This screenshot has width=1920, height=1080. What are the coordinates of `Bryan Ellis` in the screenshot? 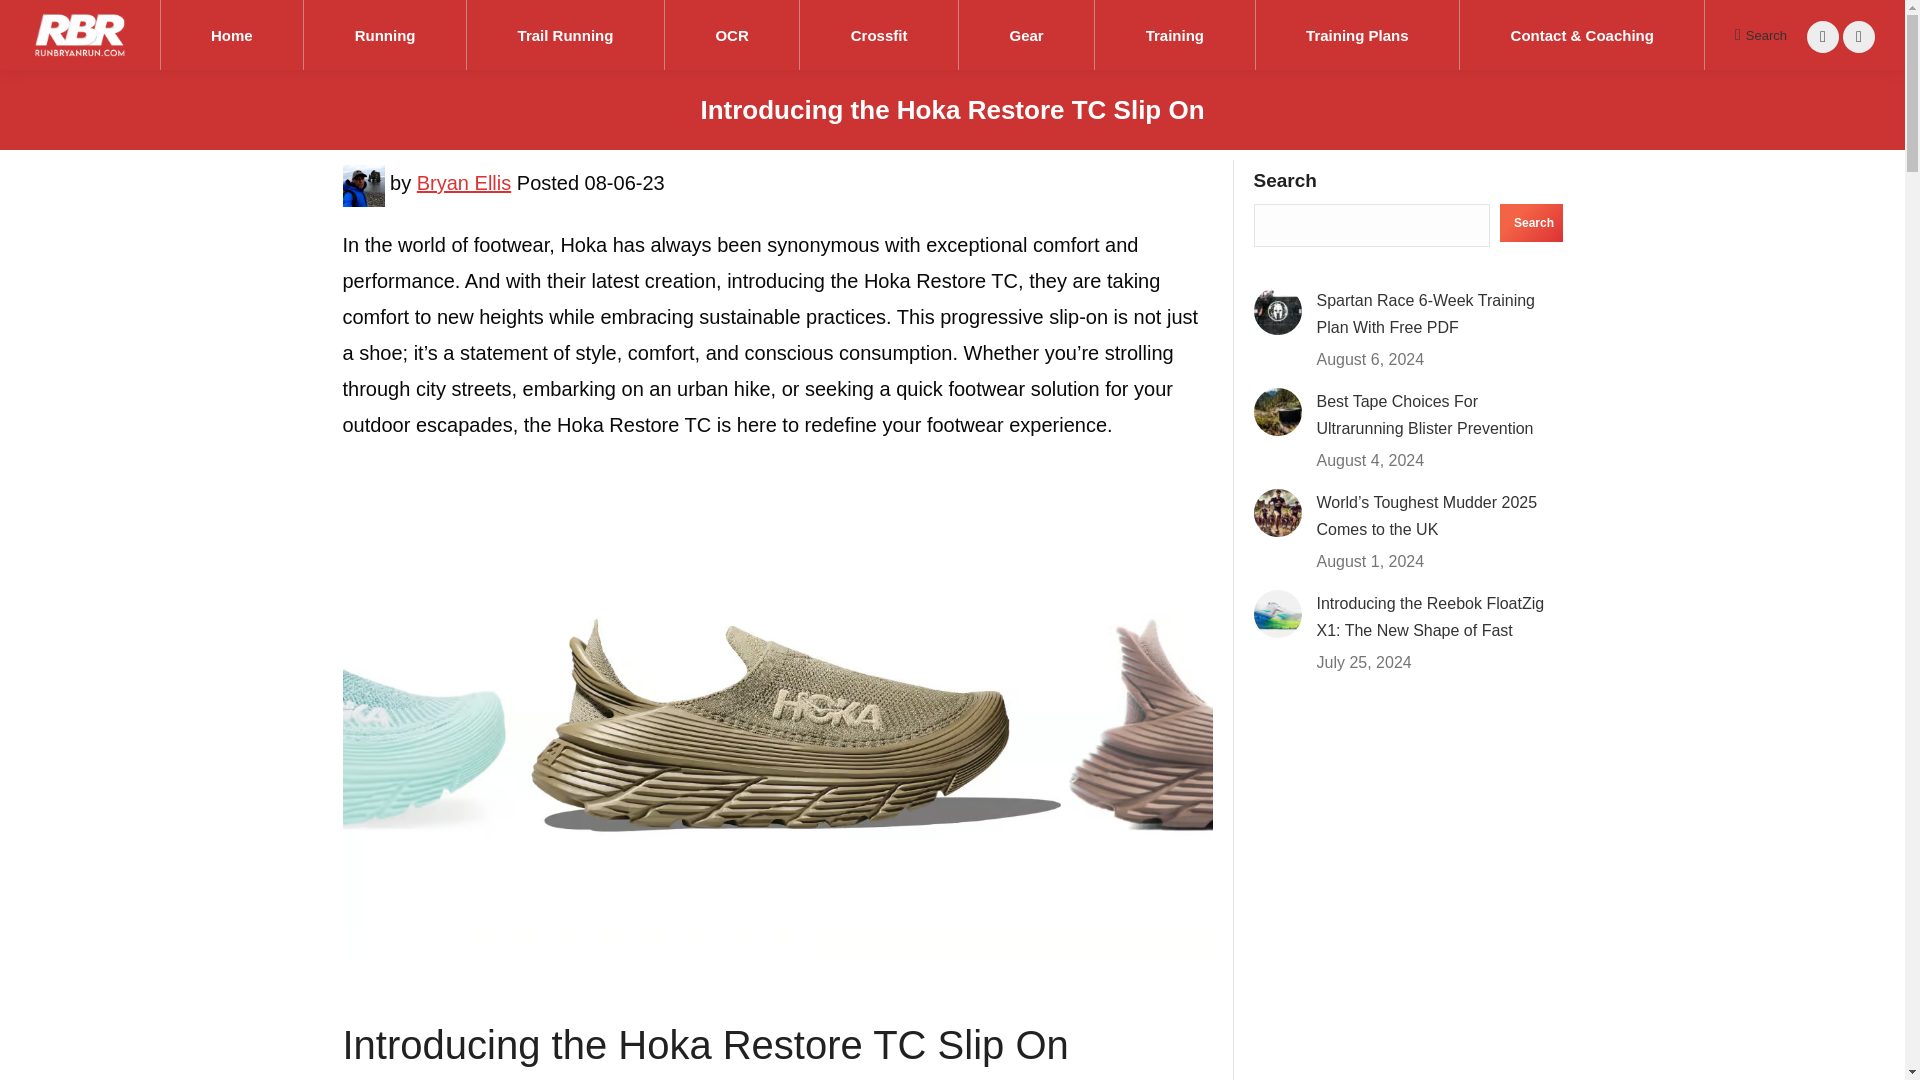 It's located at (463, 191).